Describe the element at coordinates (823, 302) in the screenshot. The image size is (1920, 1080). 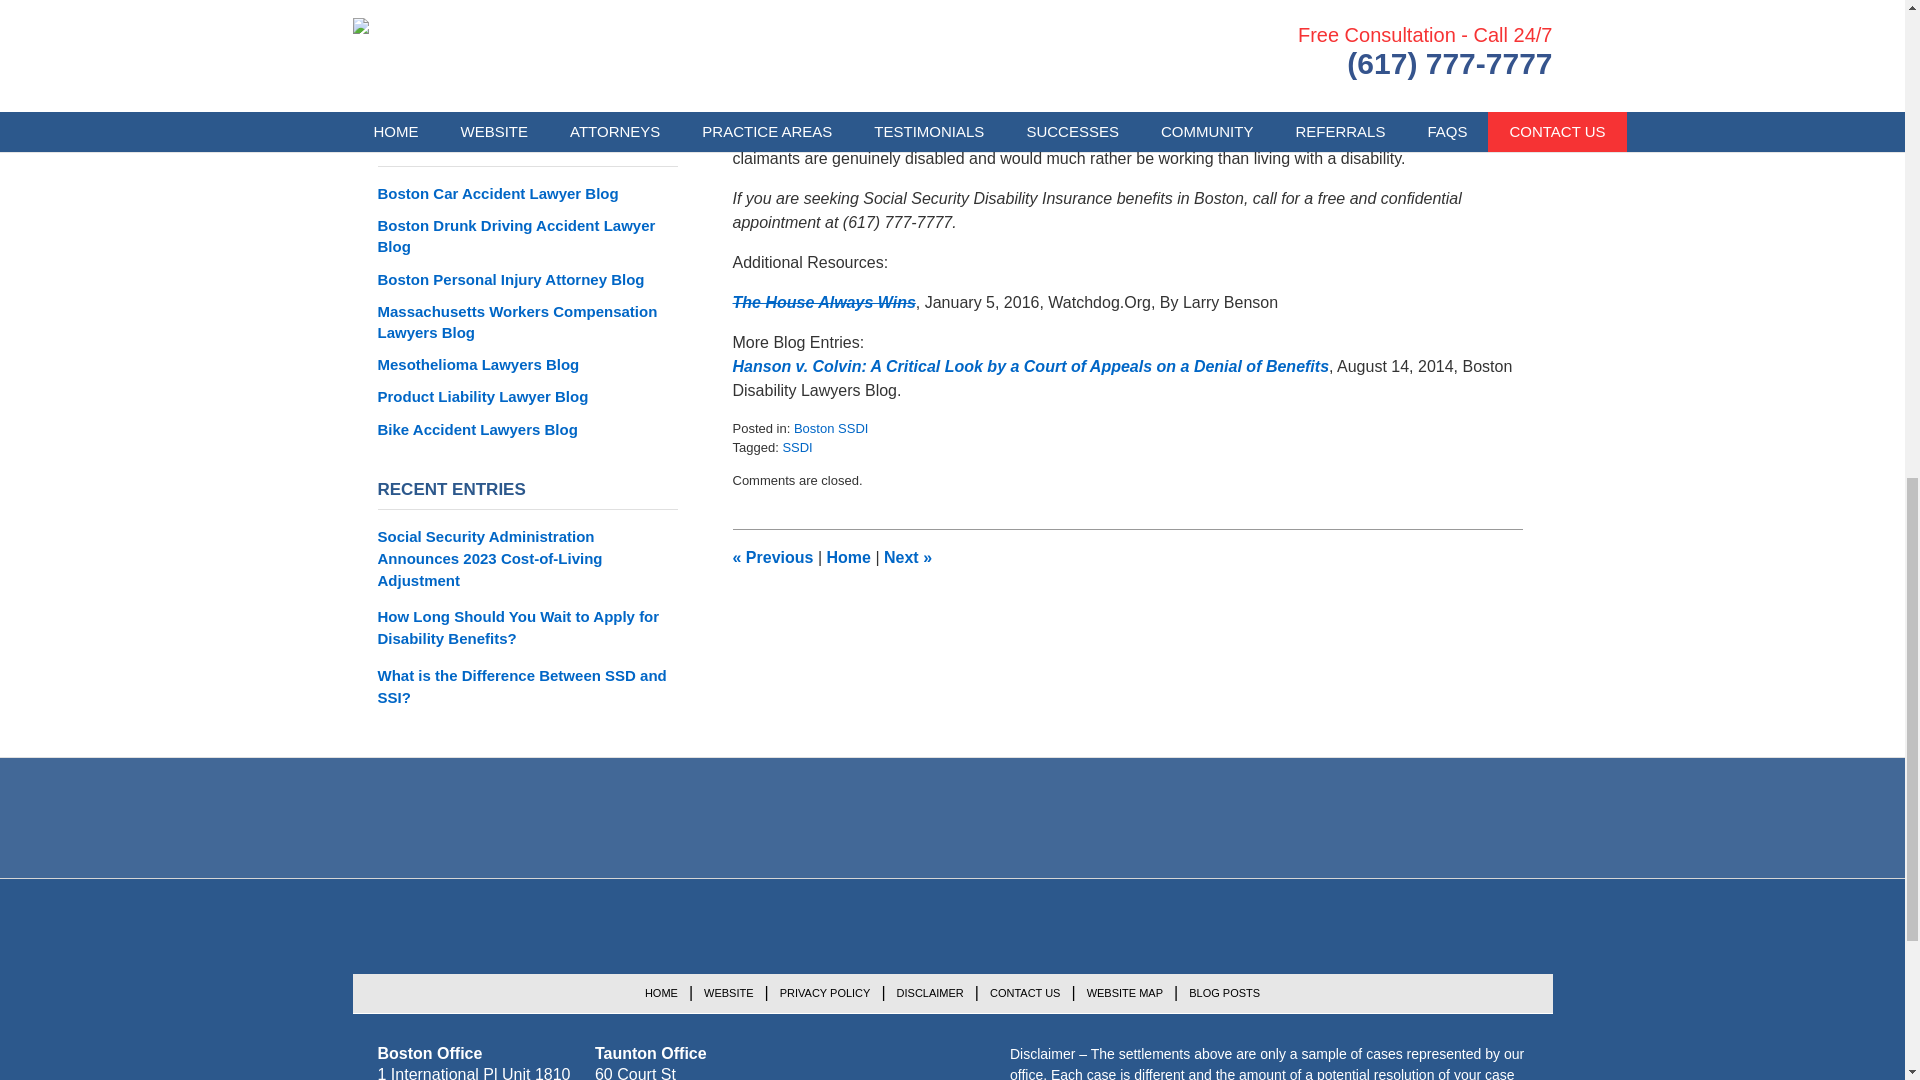
I see `The House Always Wins` at that location.